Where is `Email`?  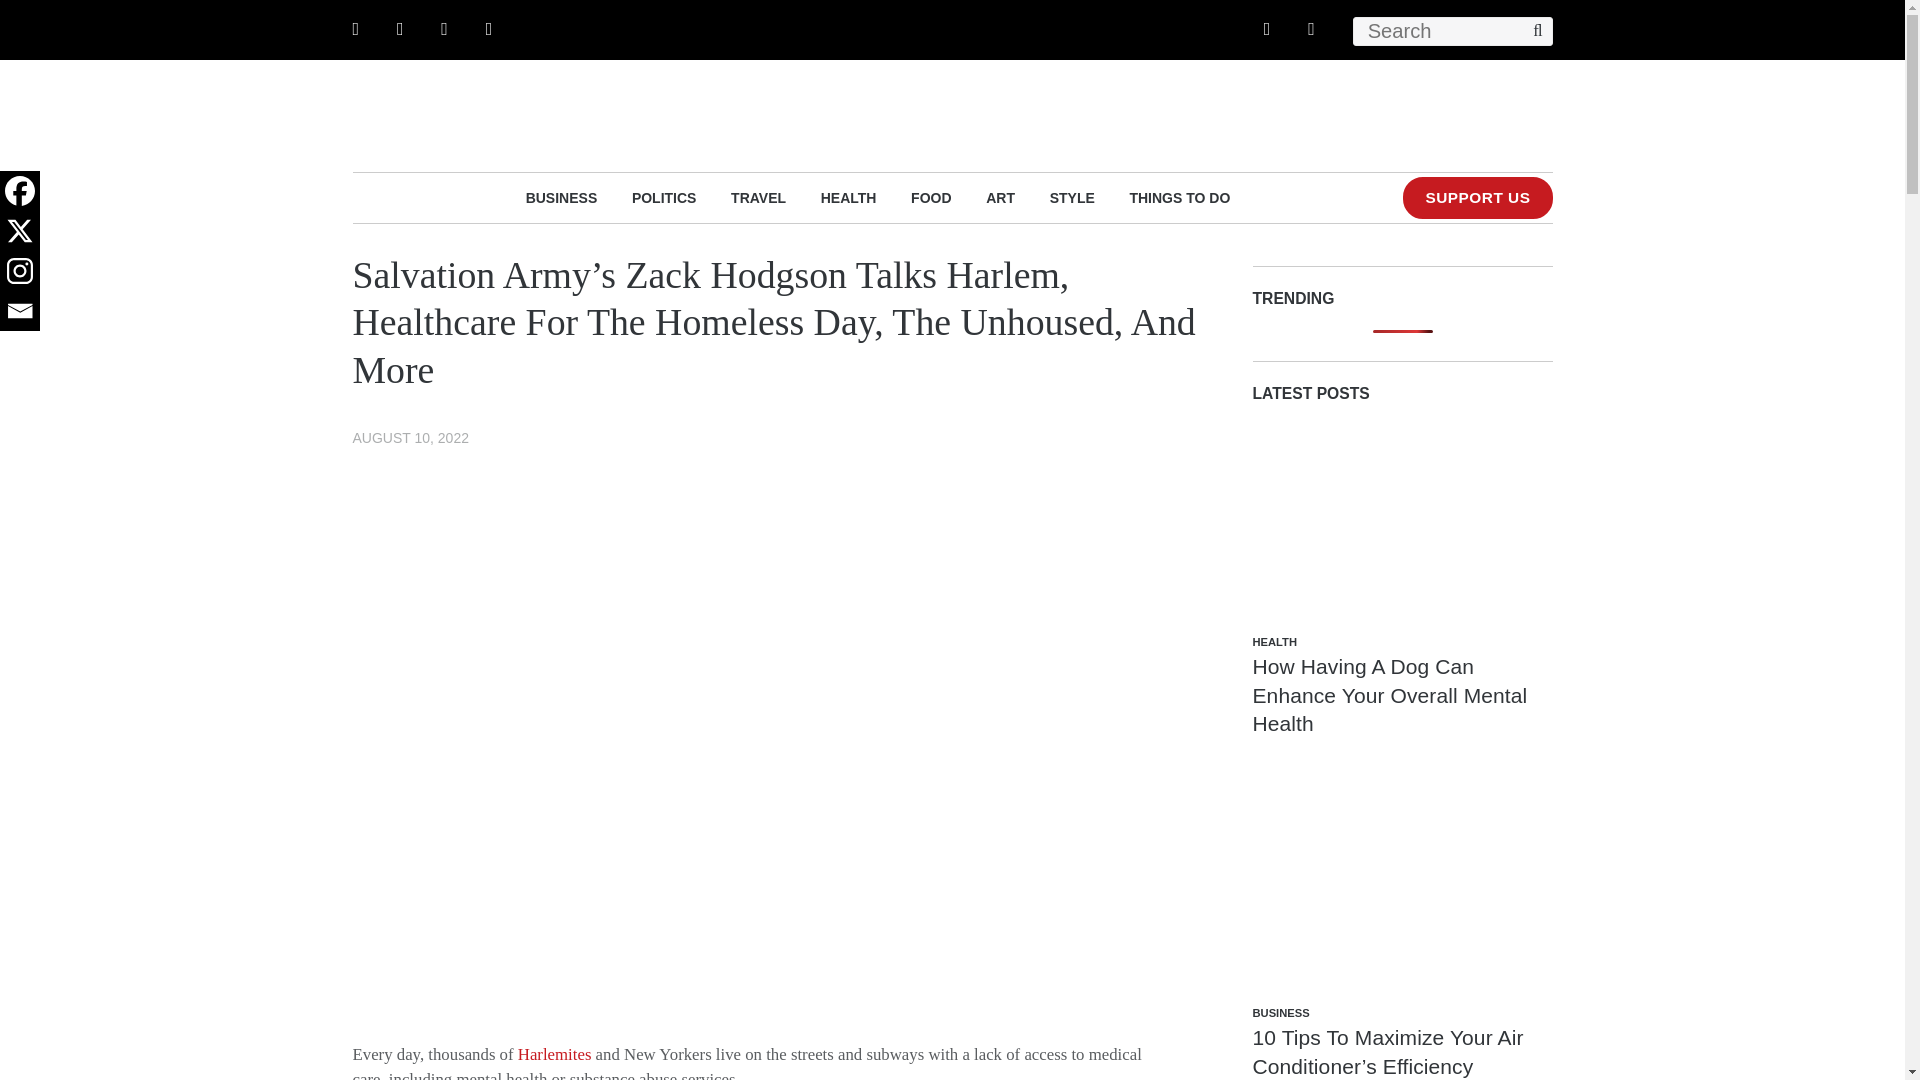 Email is located at coordinates (20, 310).